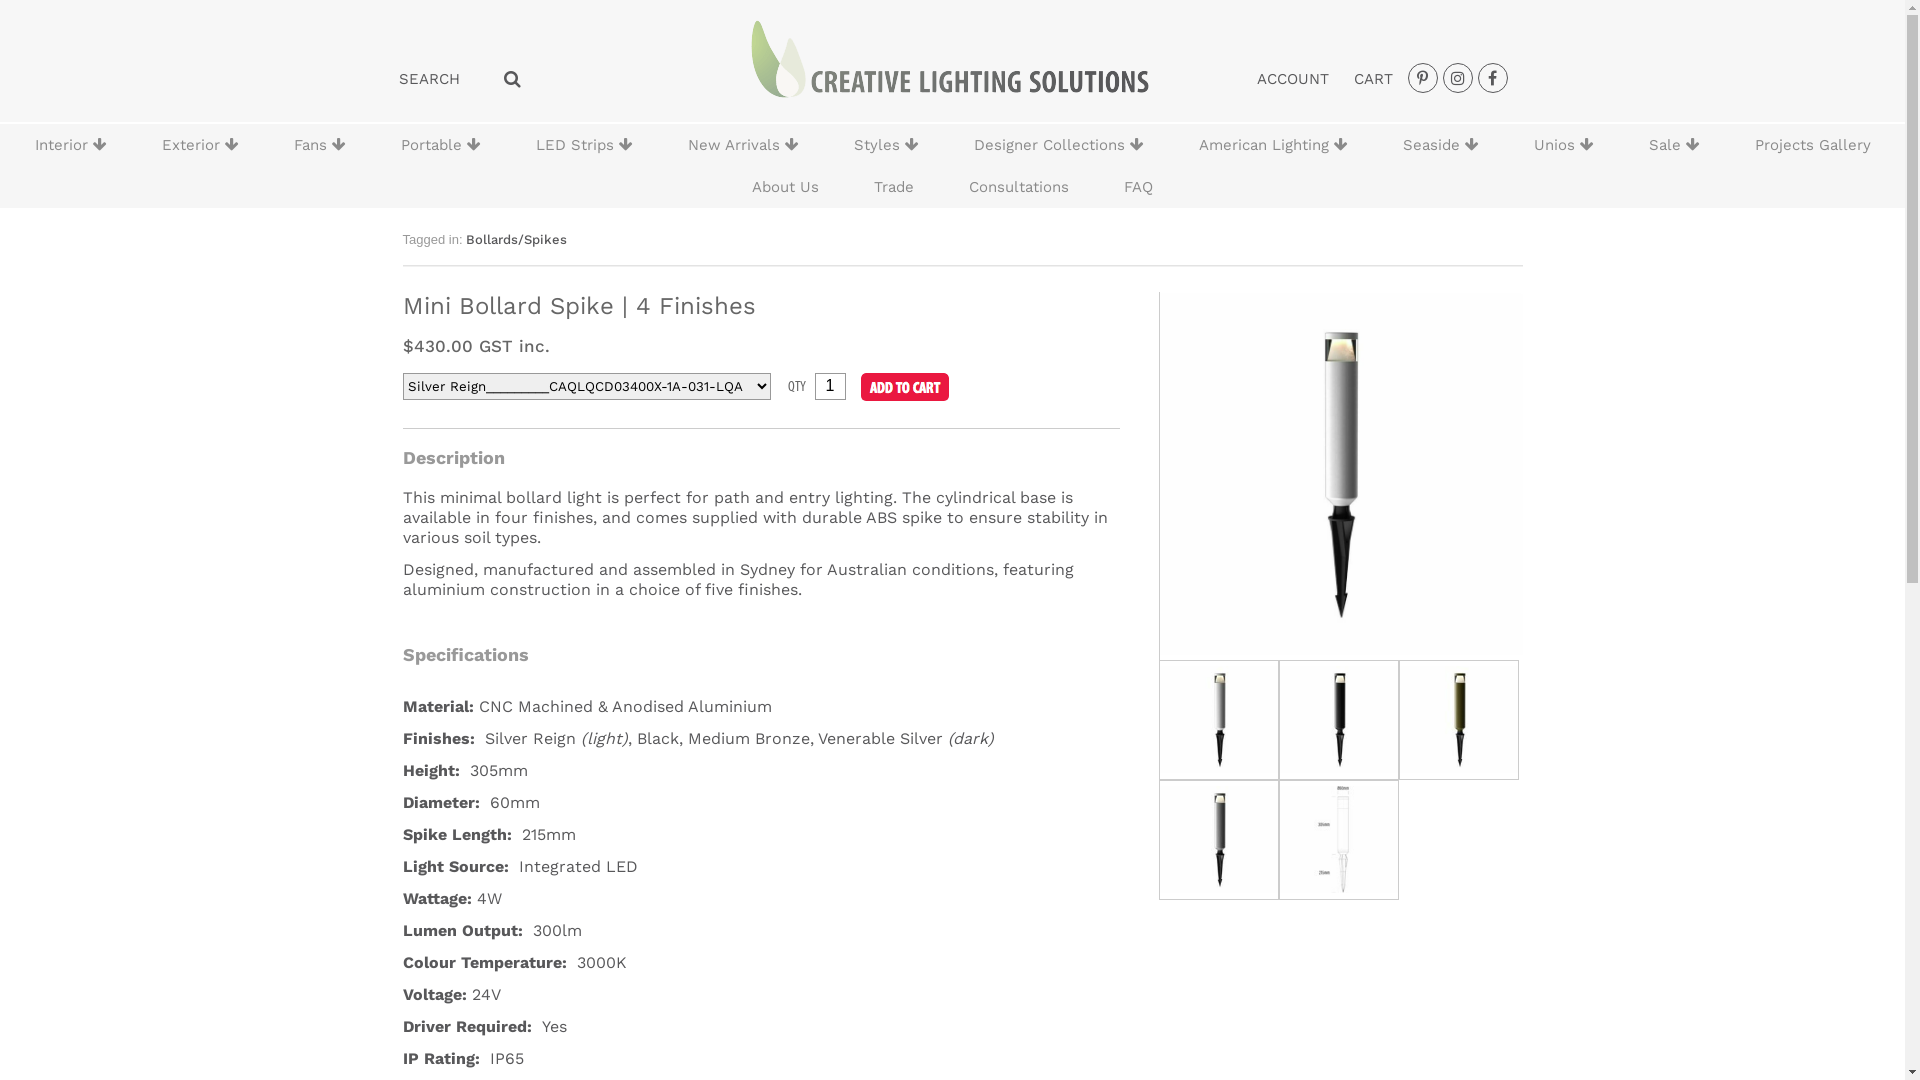 Image resolution: width=1920 pixels, height=1080 pixels. I want to click on FAQ, so click(1138, 187).